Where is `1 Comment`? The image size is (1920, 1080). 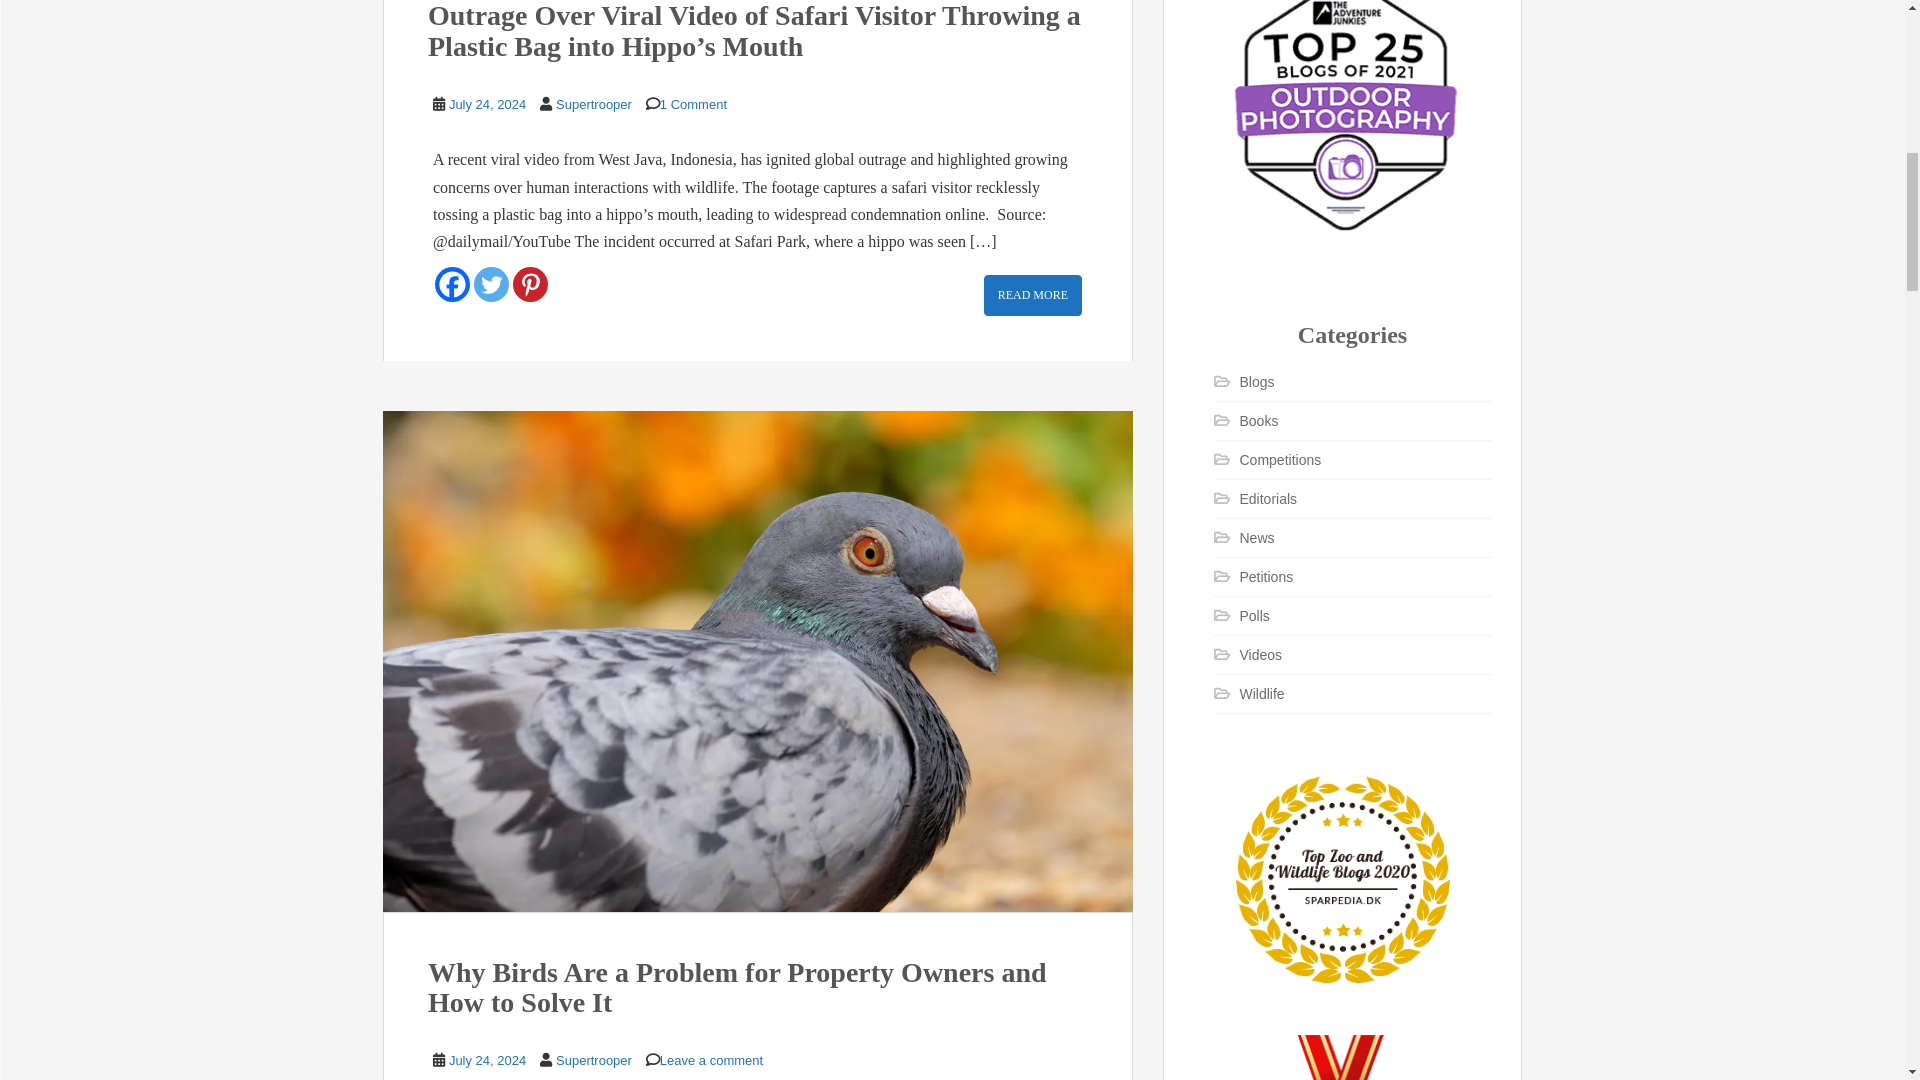 1 Comment is located at coordinates (694, 104).